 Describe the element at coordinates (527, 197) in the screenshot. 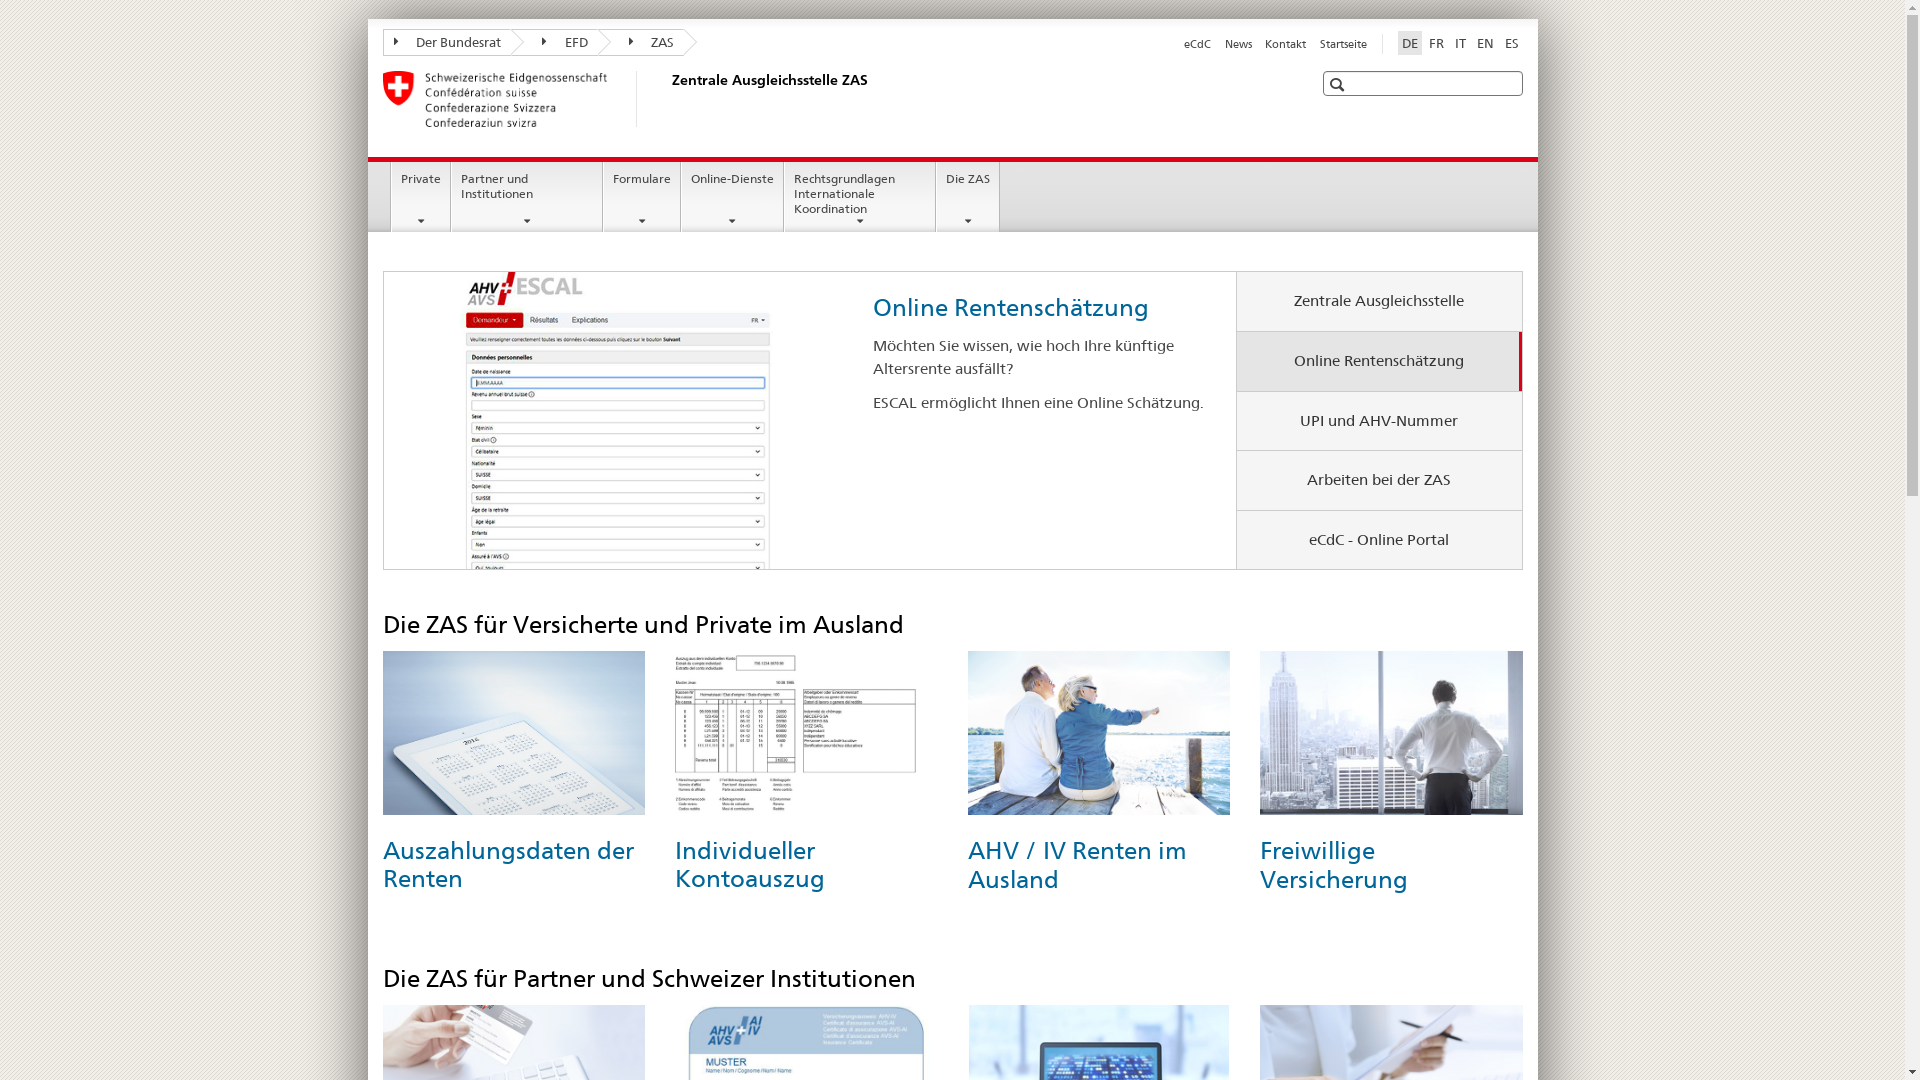

I see `Partner und Institutionen` at that location.